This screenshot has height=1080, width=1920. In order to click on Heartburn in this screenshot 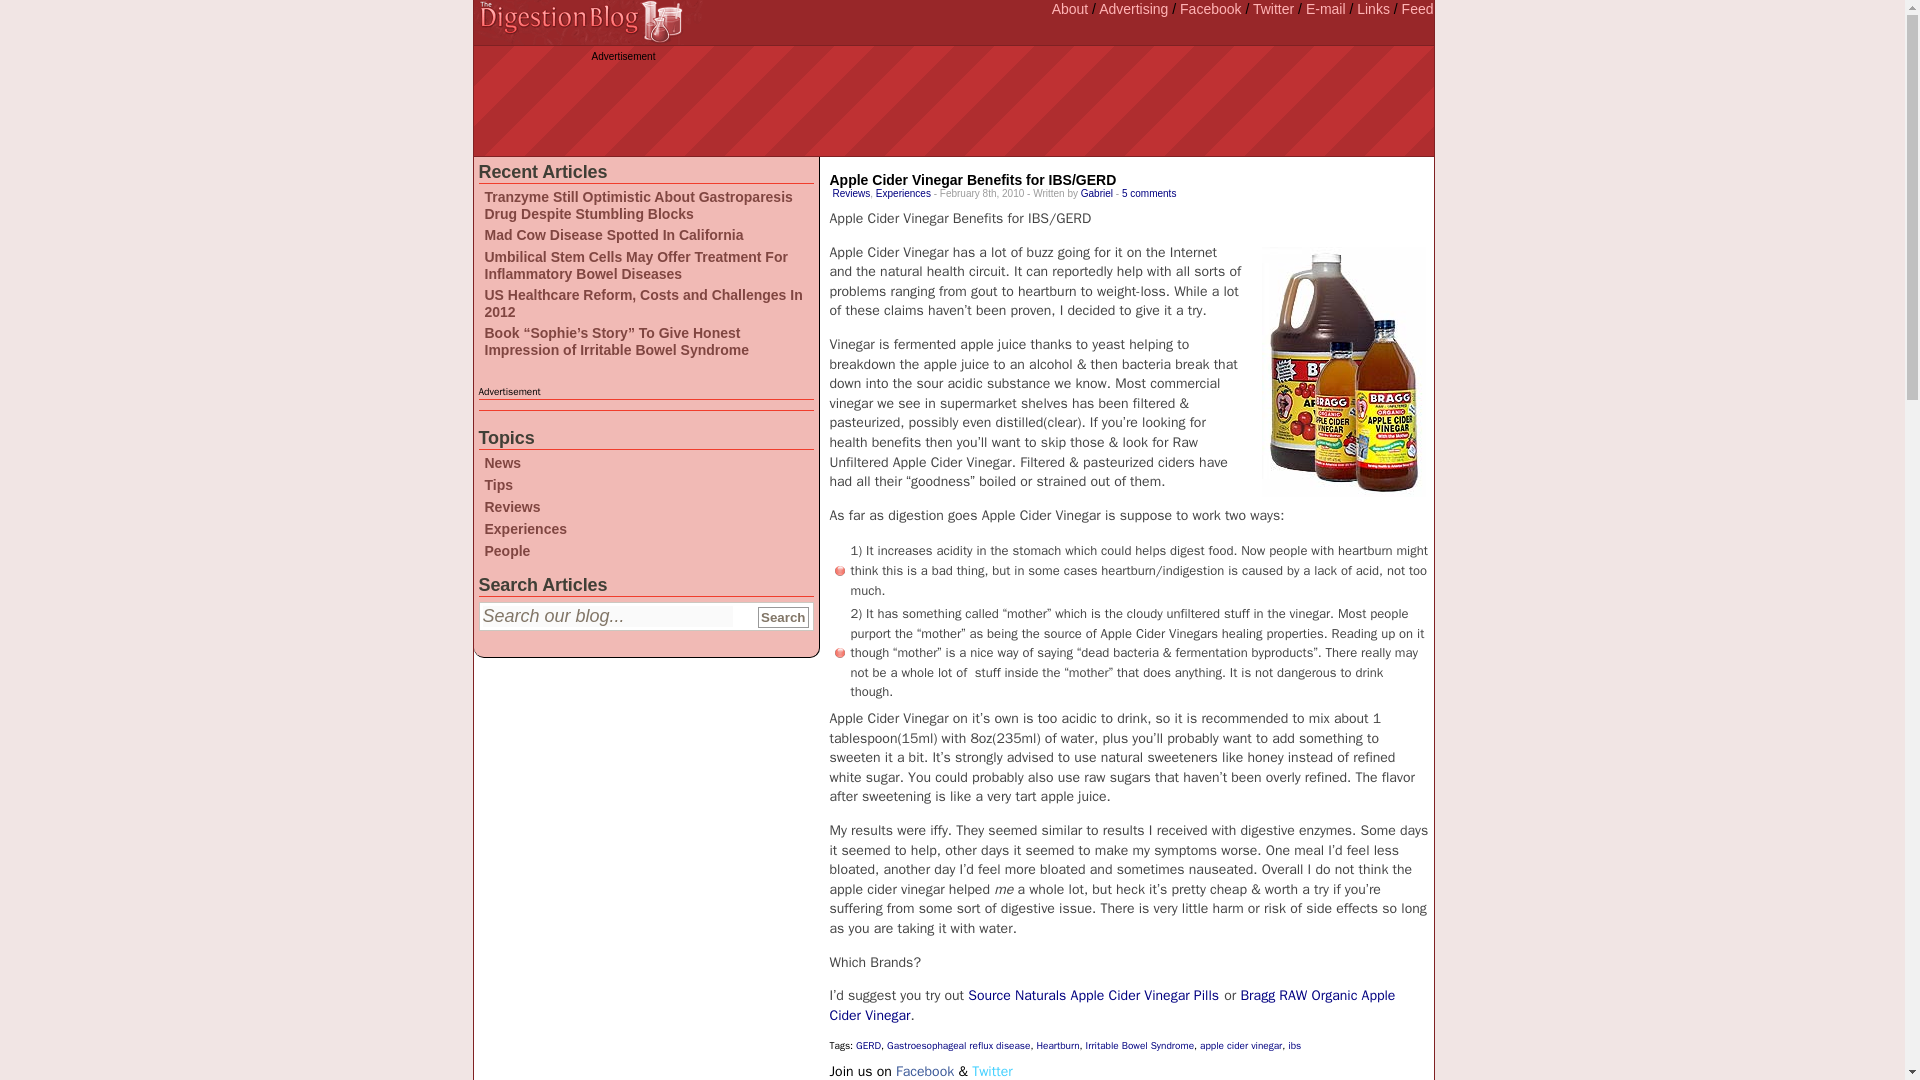, I will do `click(1058, 1044)`.